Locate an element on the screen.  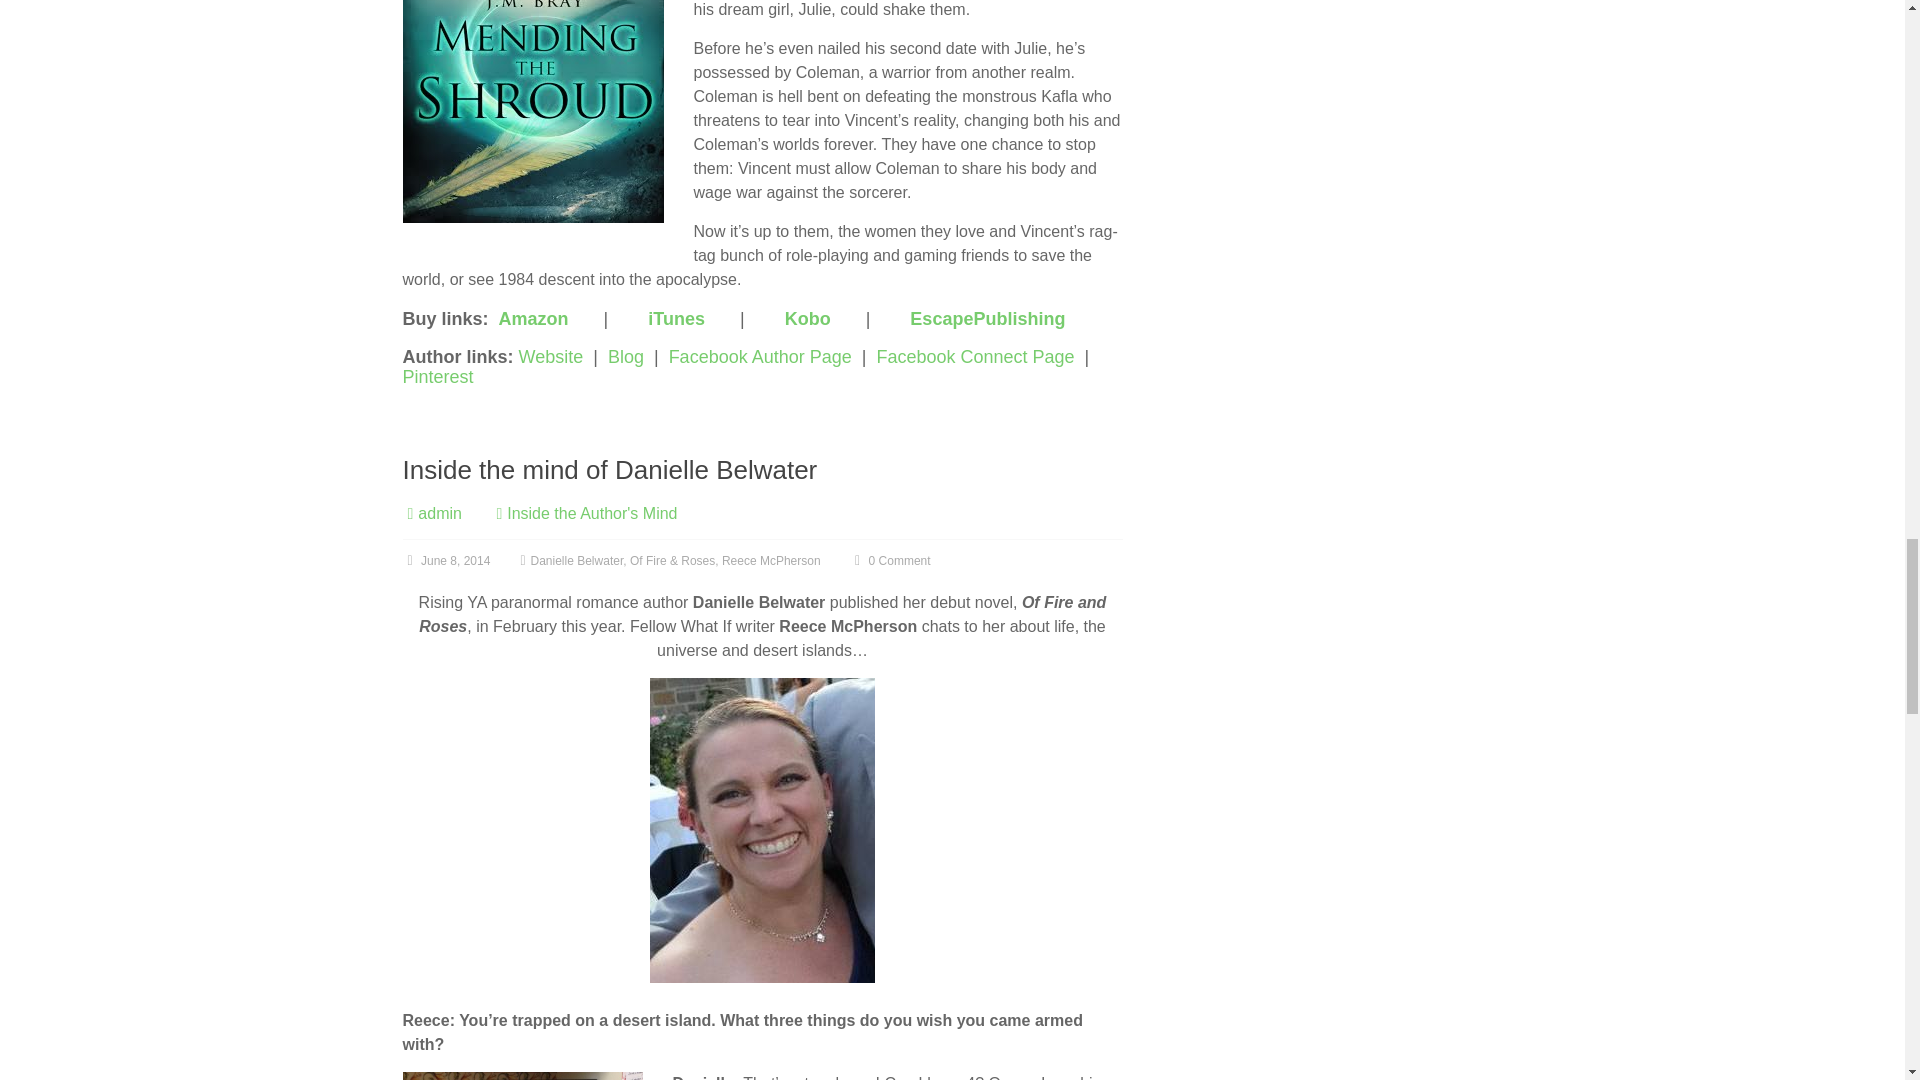
Amazon is located at coordinates (534, 318).